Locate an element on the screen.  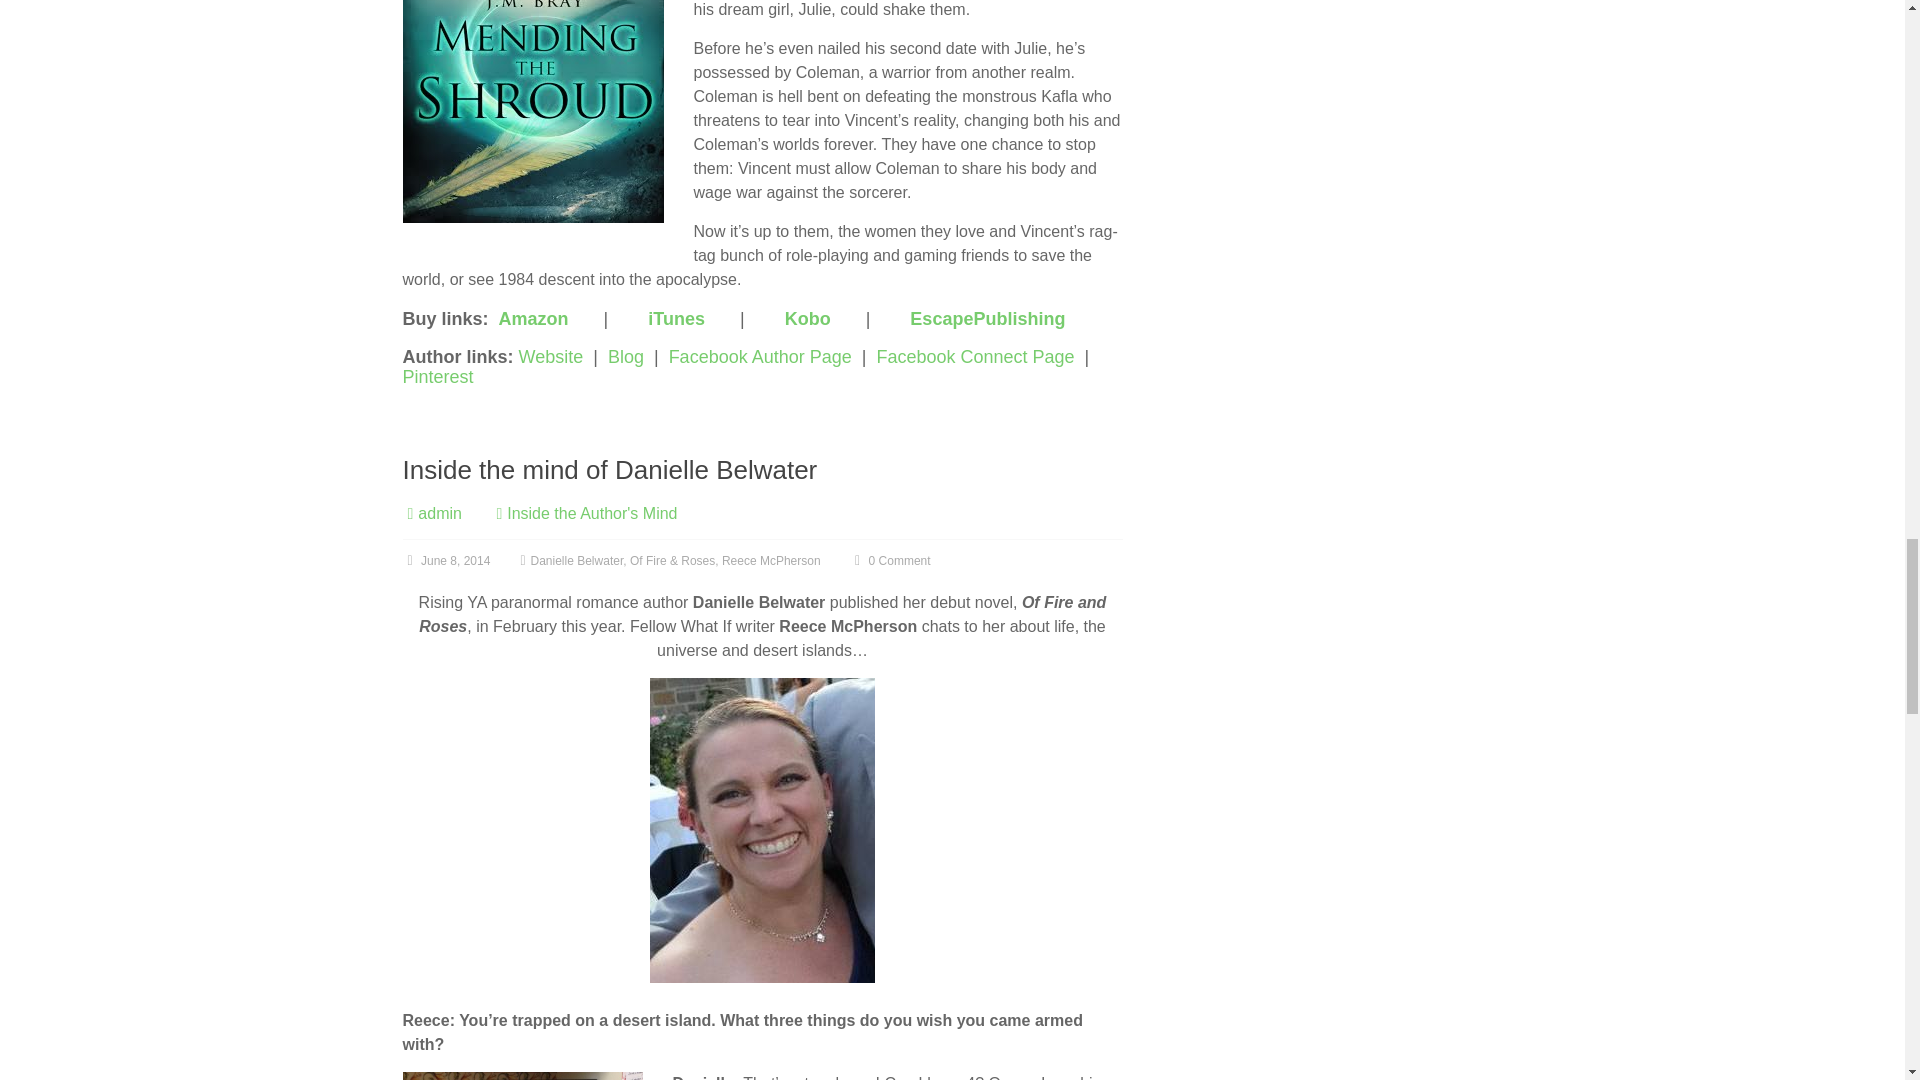
Amazon is located at coordinates (534, 318).